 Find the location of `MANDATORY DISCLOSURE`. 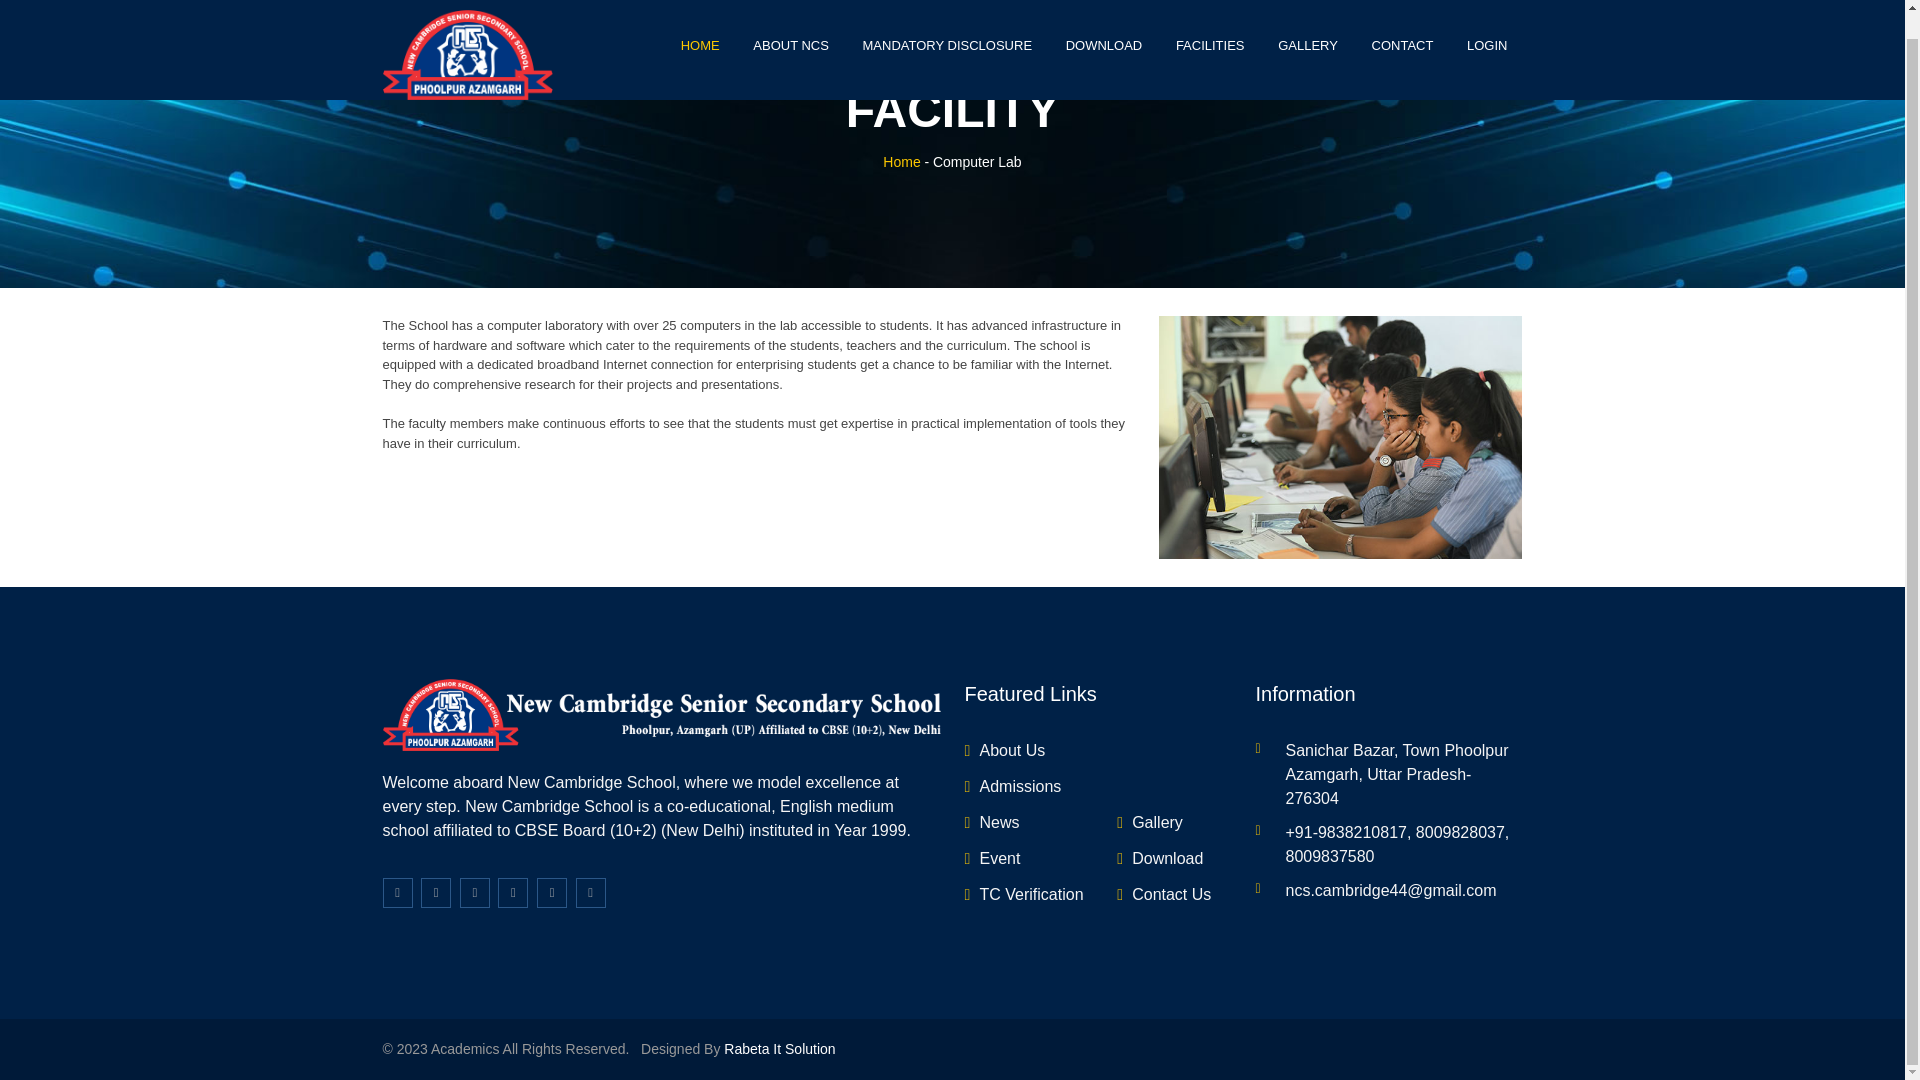

MANDATORY DISCLOSURE is located at coordinates (948, 22).